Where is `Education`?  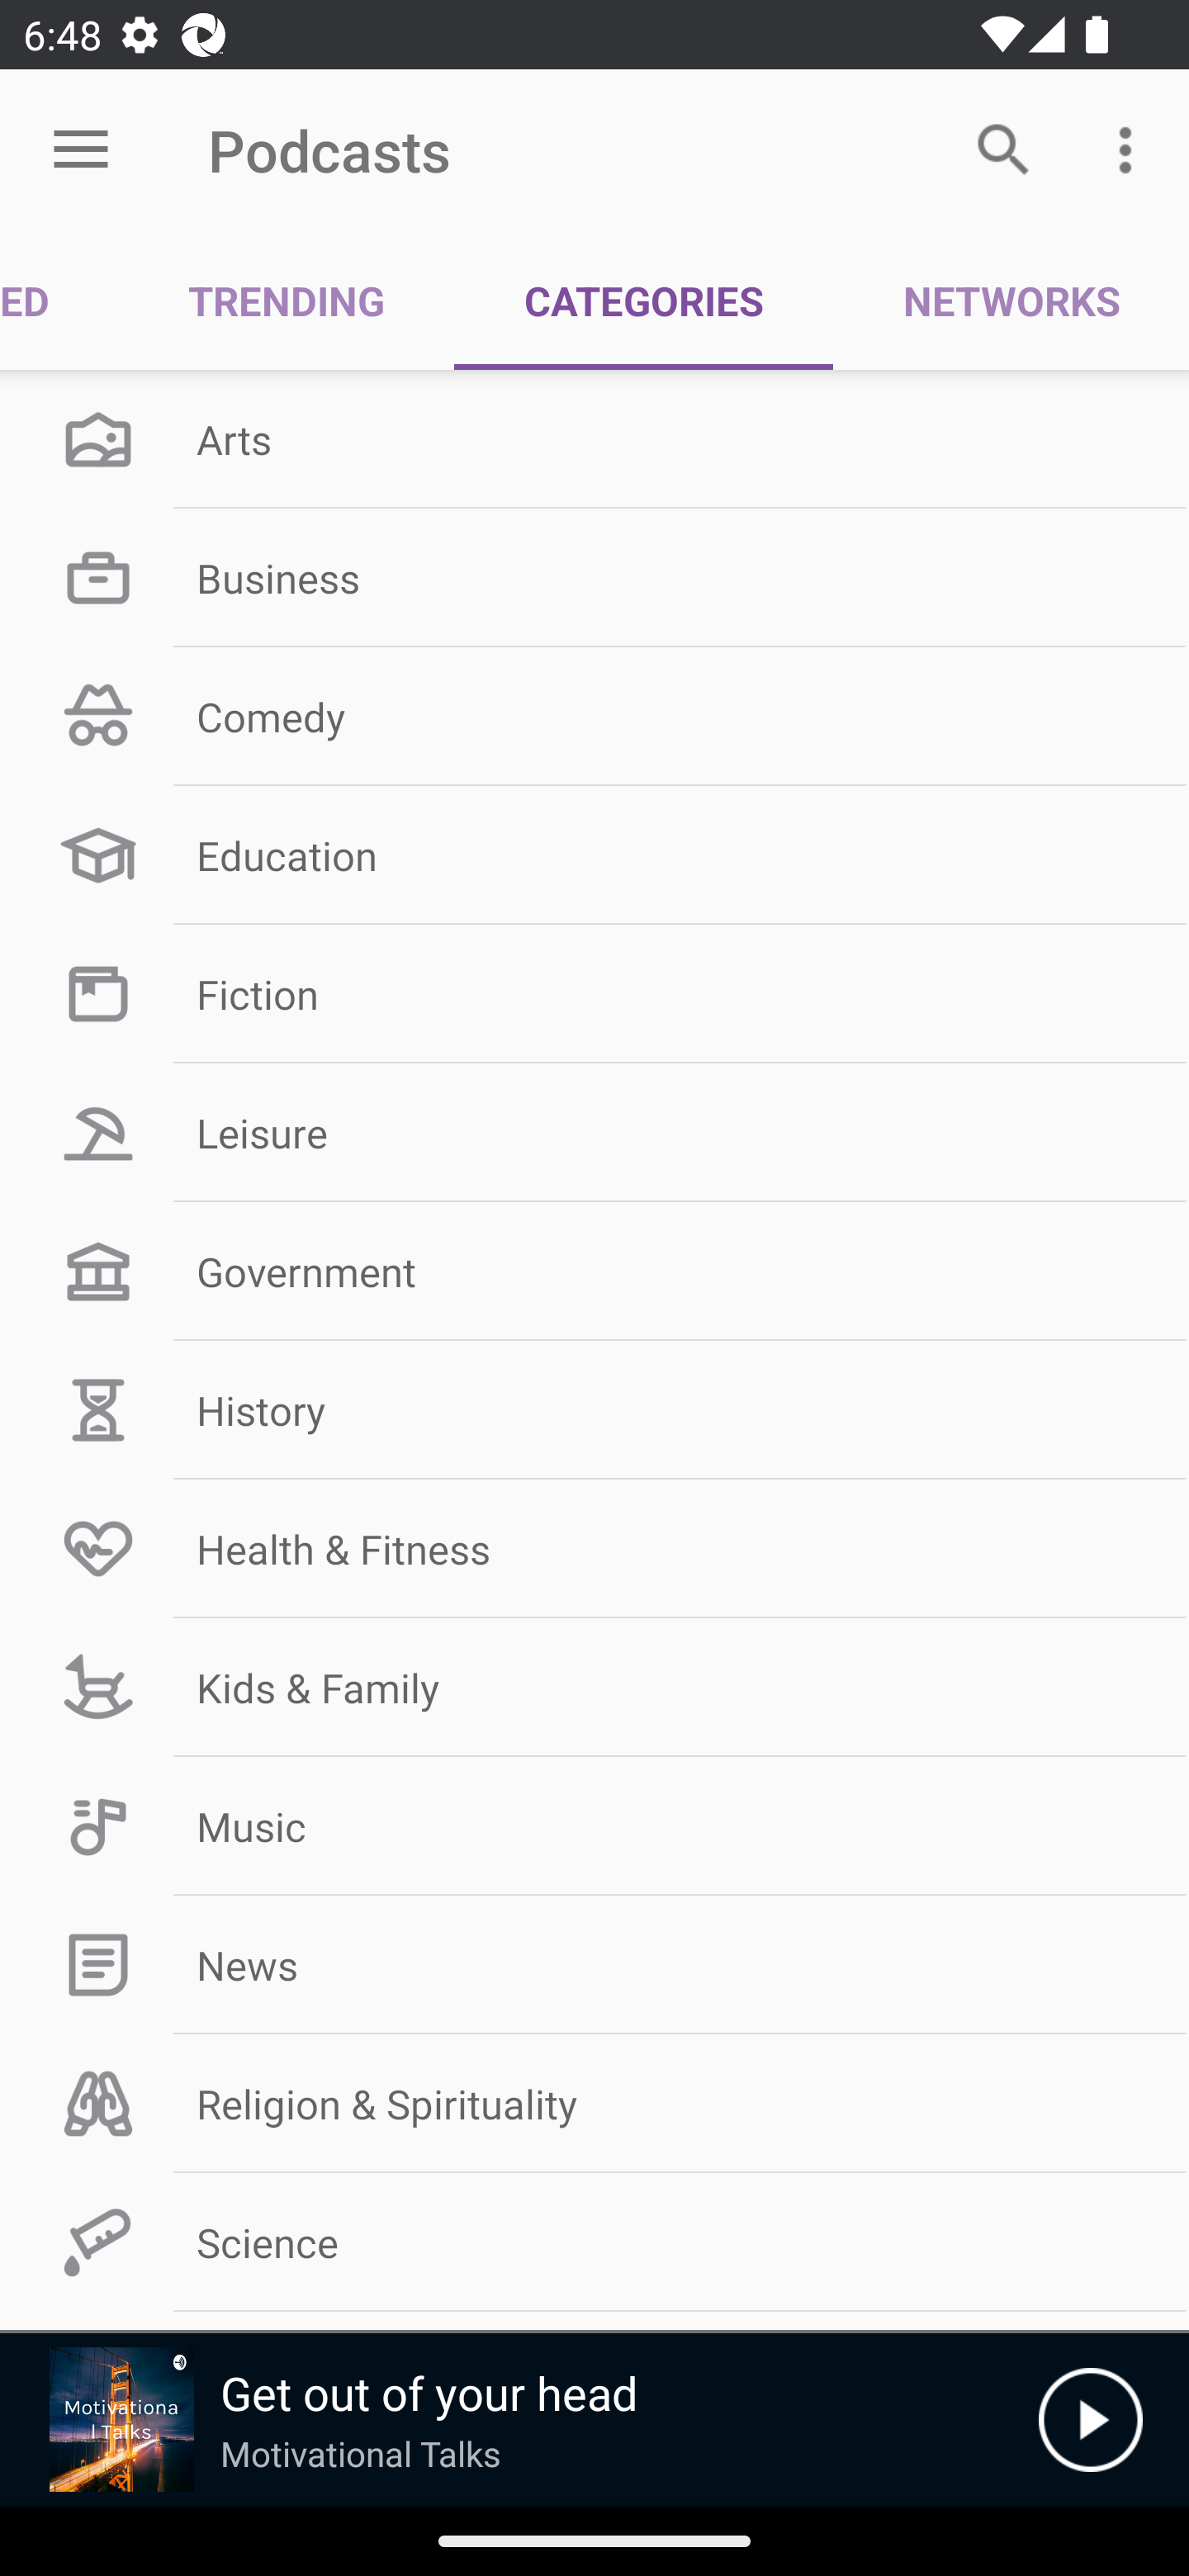 Education is located at coordinates (594, 855).